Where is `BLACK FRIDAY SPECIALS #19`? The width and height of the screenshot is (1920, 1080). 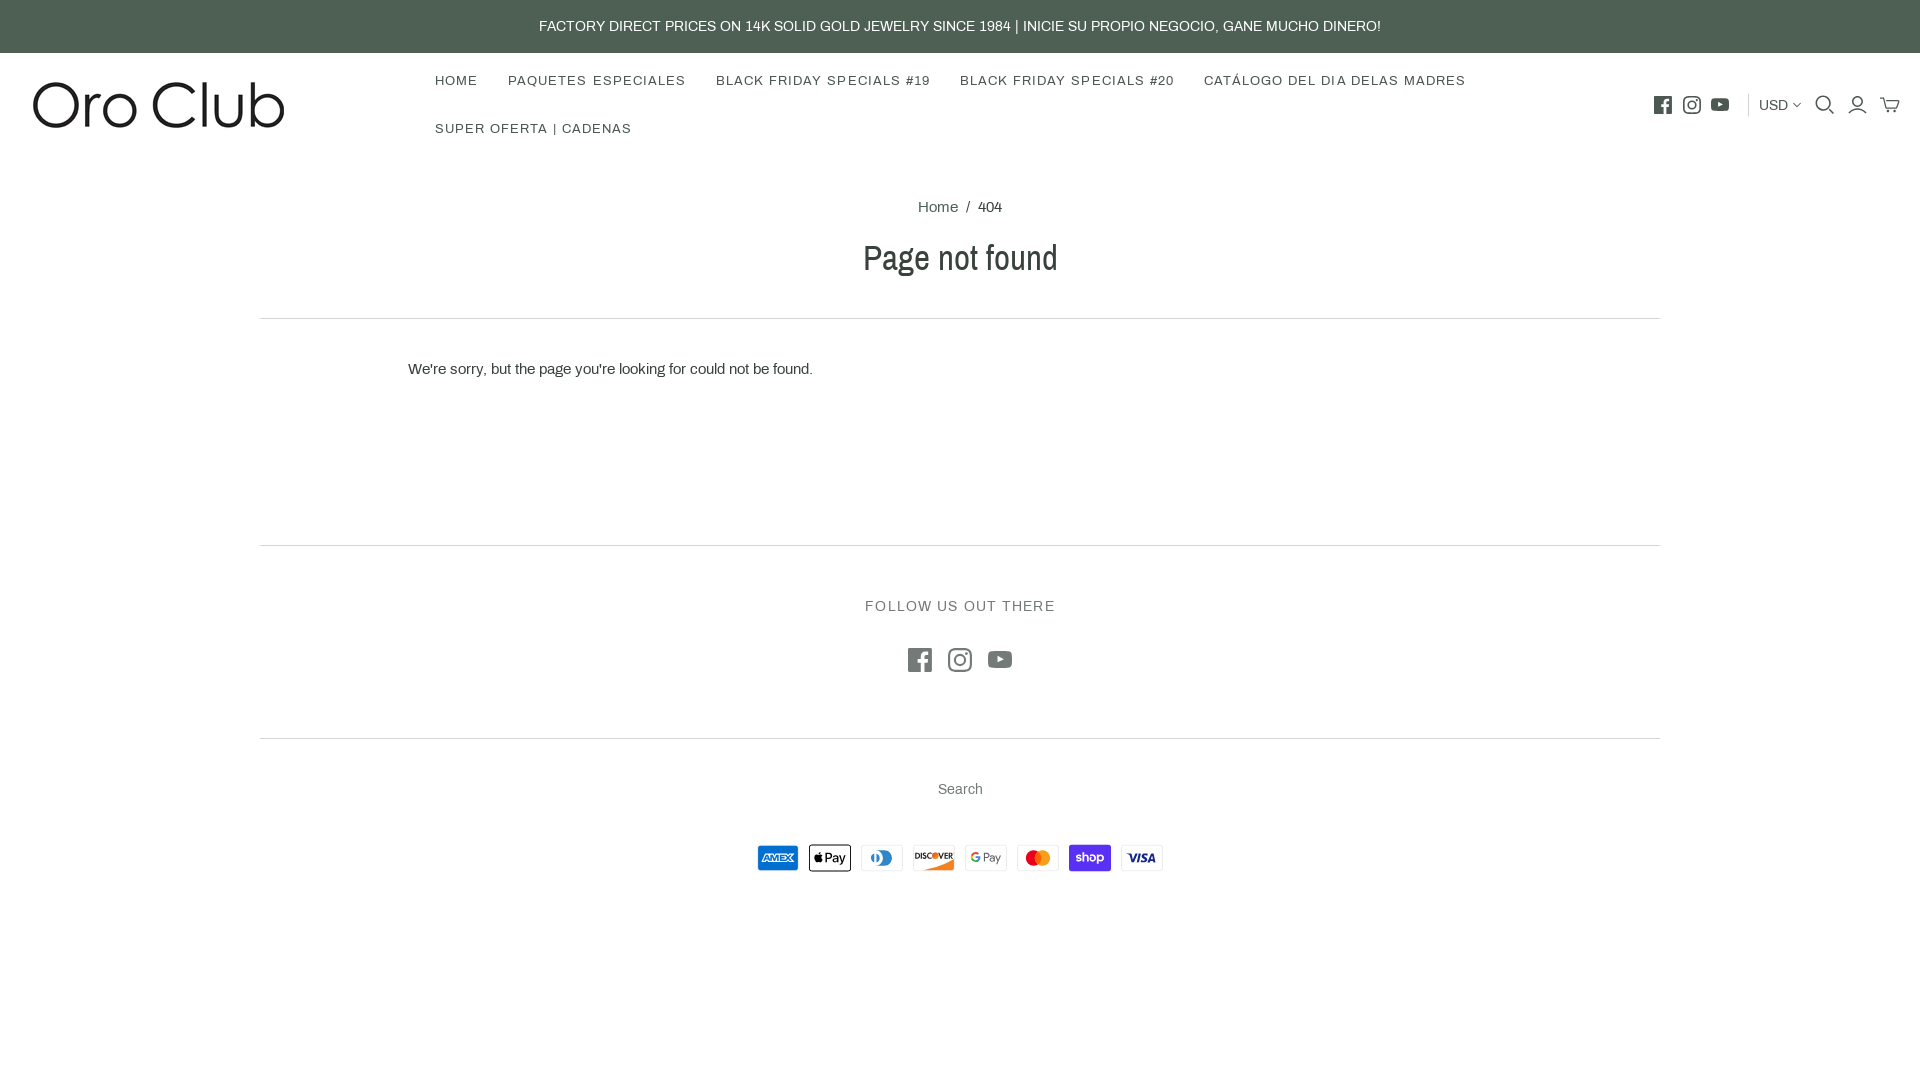
BLACK FRIDAY SPECIALS #19 is located at coordinates (823, 81).